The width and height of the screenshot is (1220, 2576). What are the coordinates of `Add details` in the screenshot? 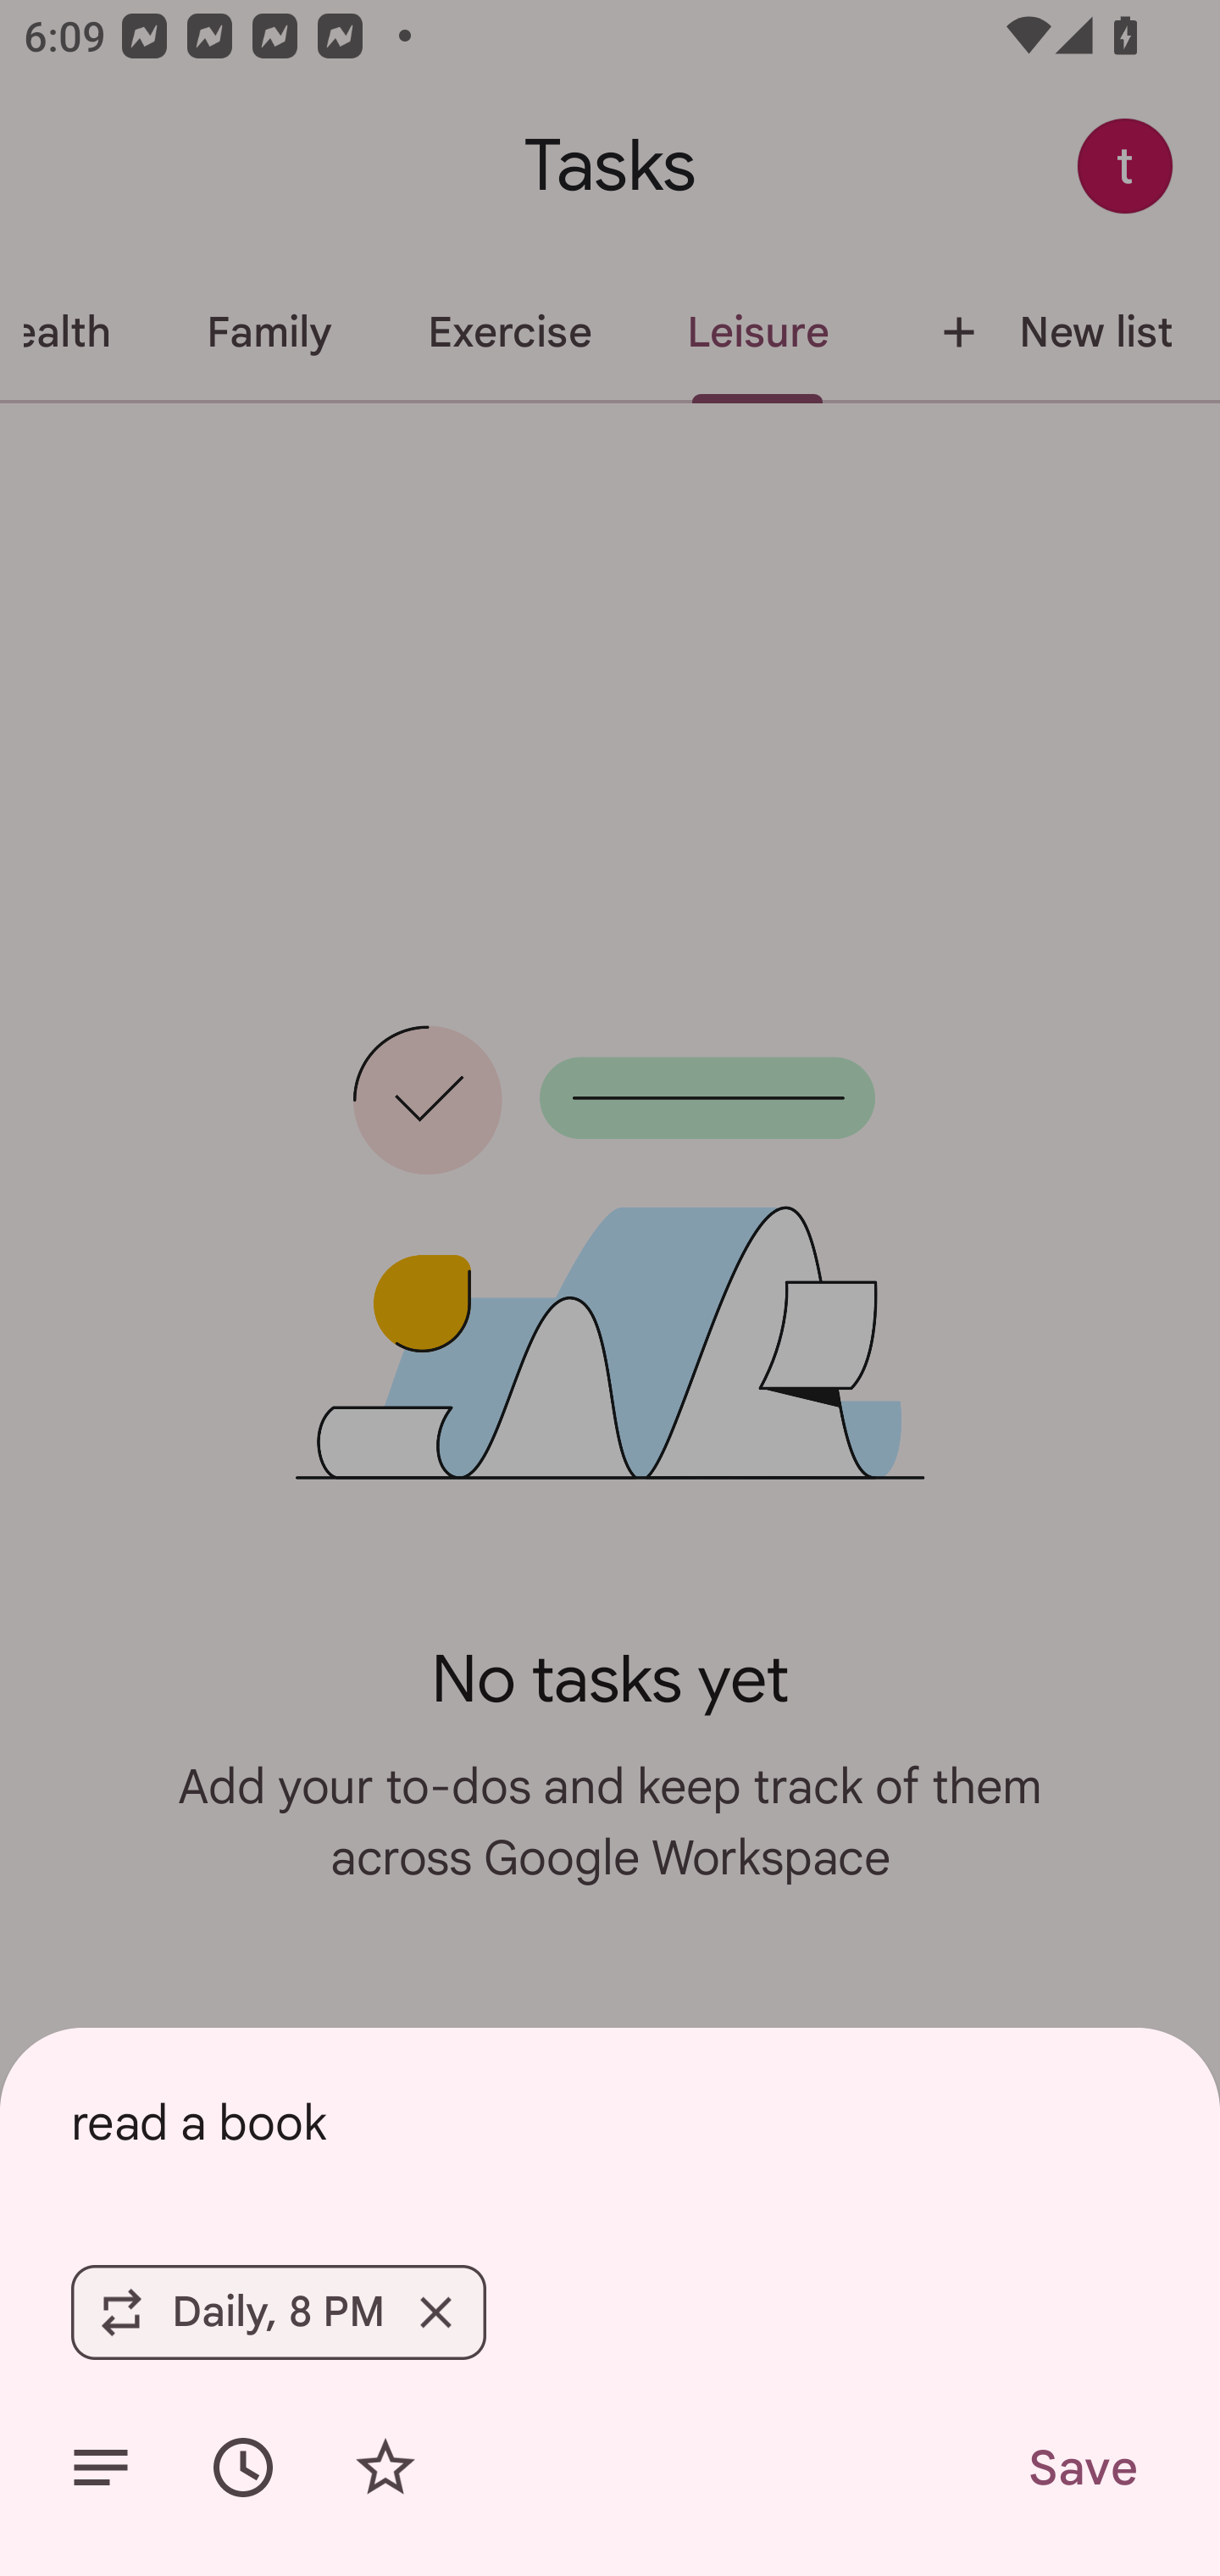 It's located at (100, 2468).